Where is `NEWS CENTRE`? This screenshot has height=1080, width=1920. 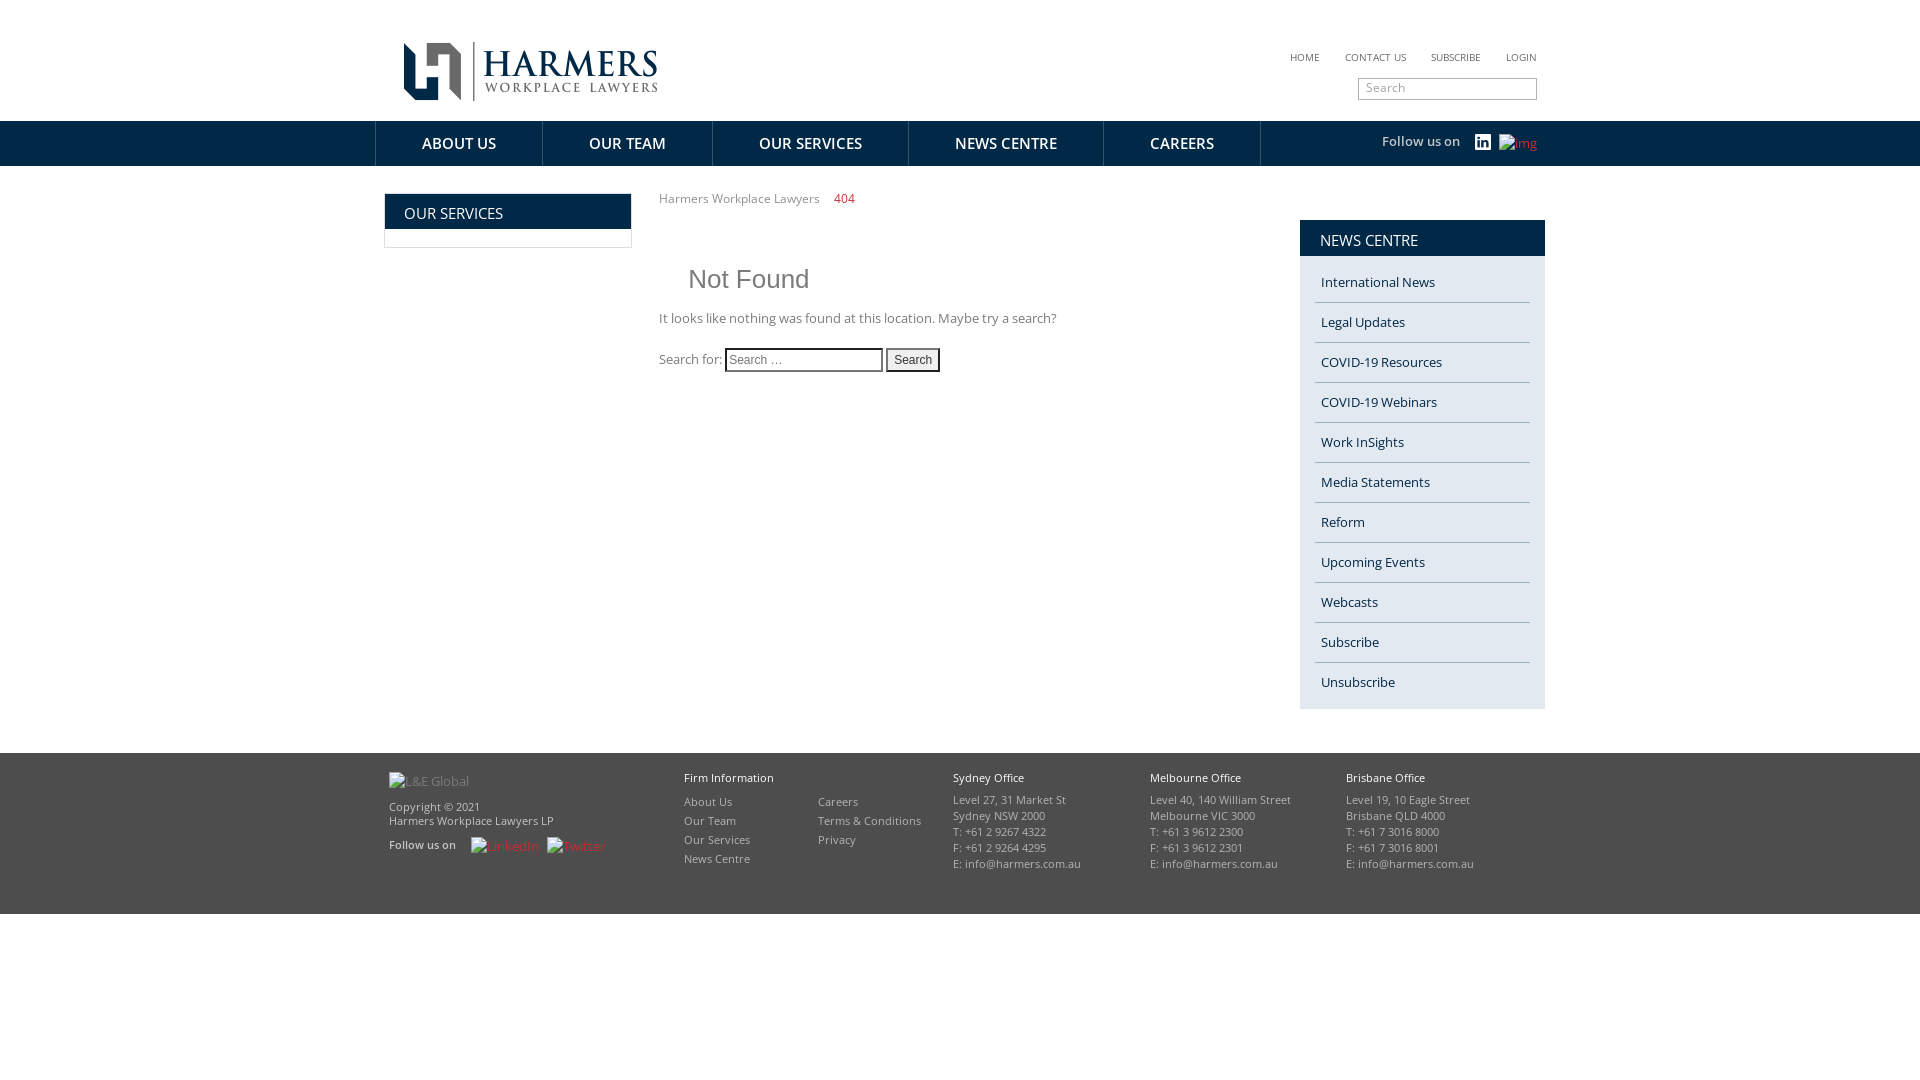
NEWS CENTRE is located at coordinates (1006, 144).